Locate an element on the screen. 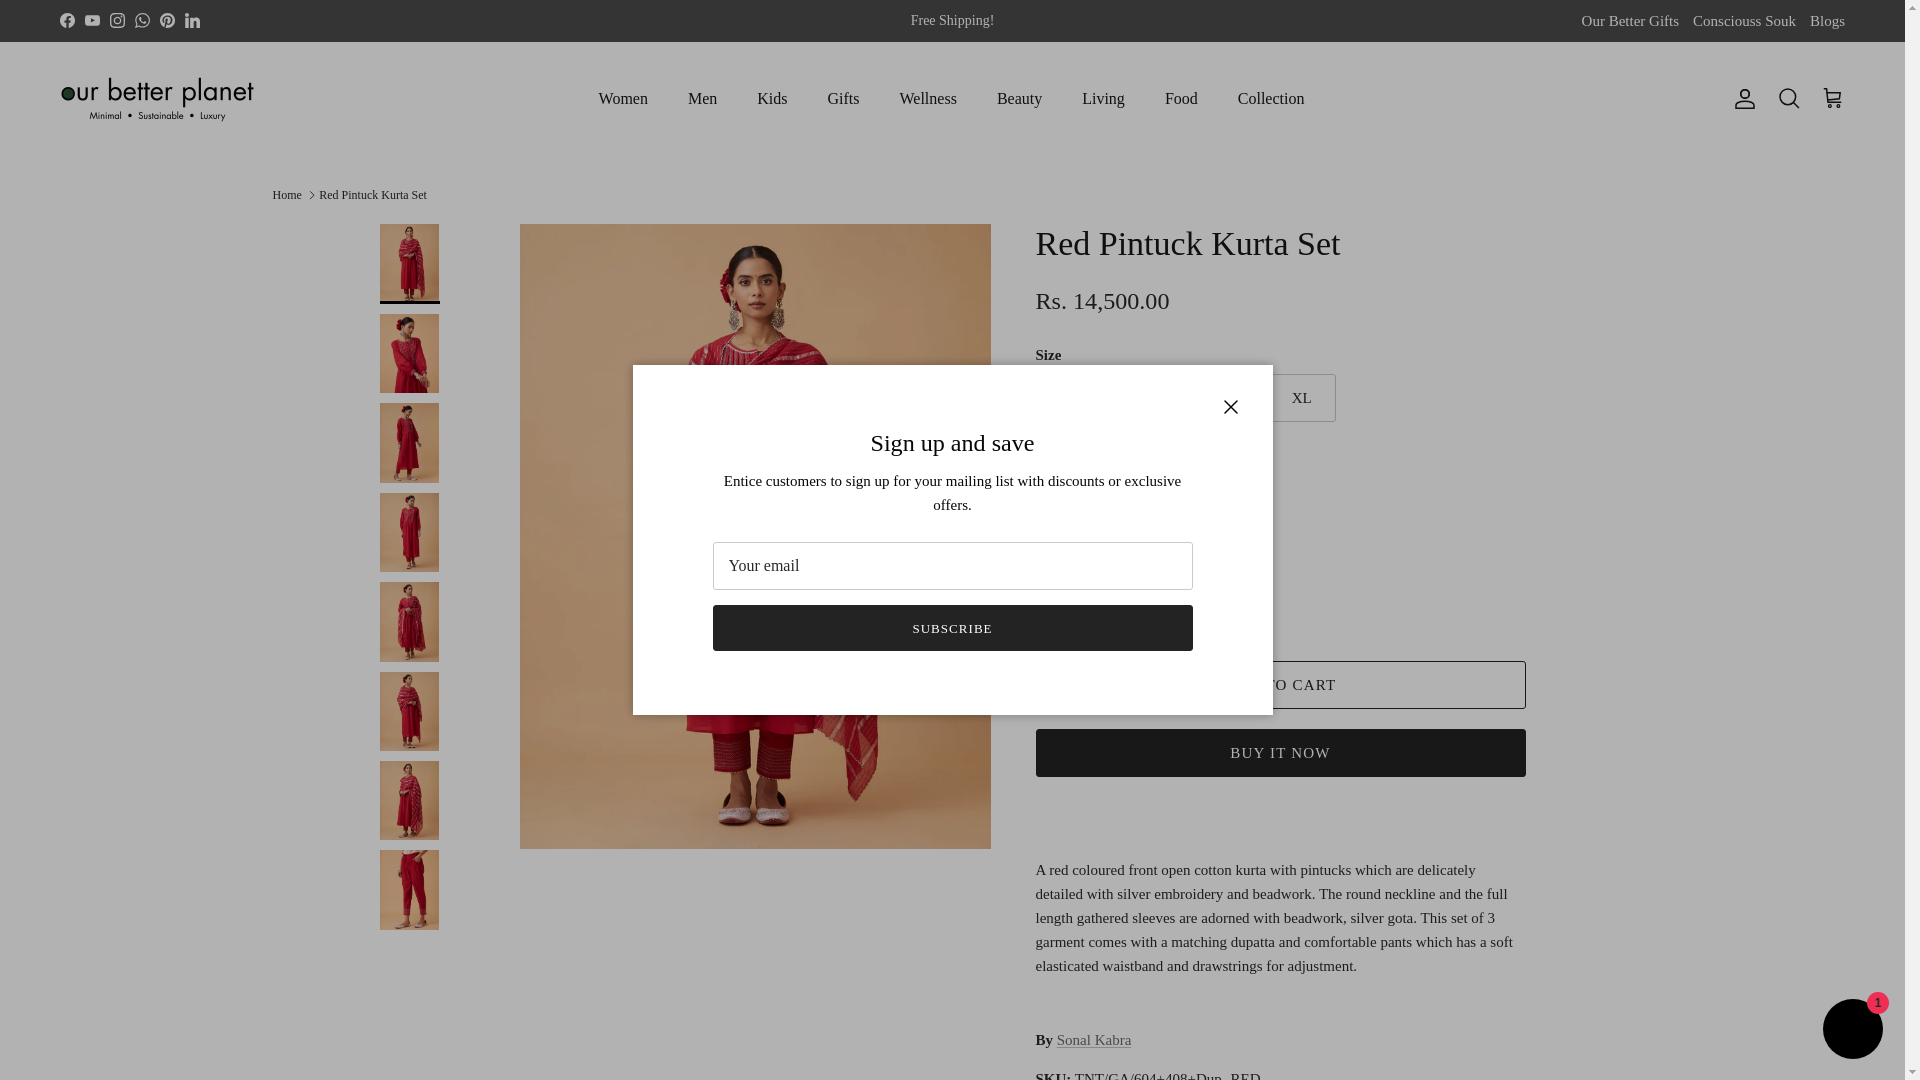 The width and height of the screenshot is (1920, 1080). YouTube is located at coordinates (92, 20).